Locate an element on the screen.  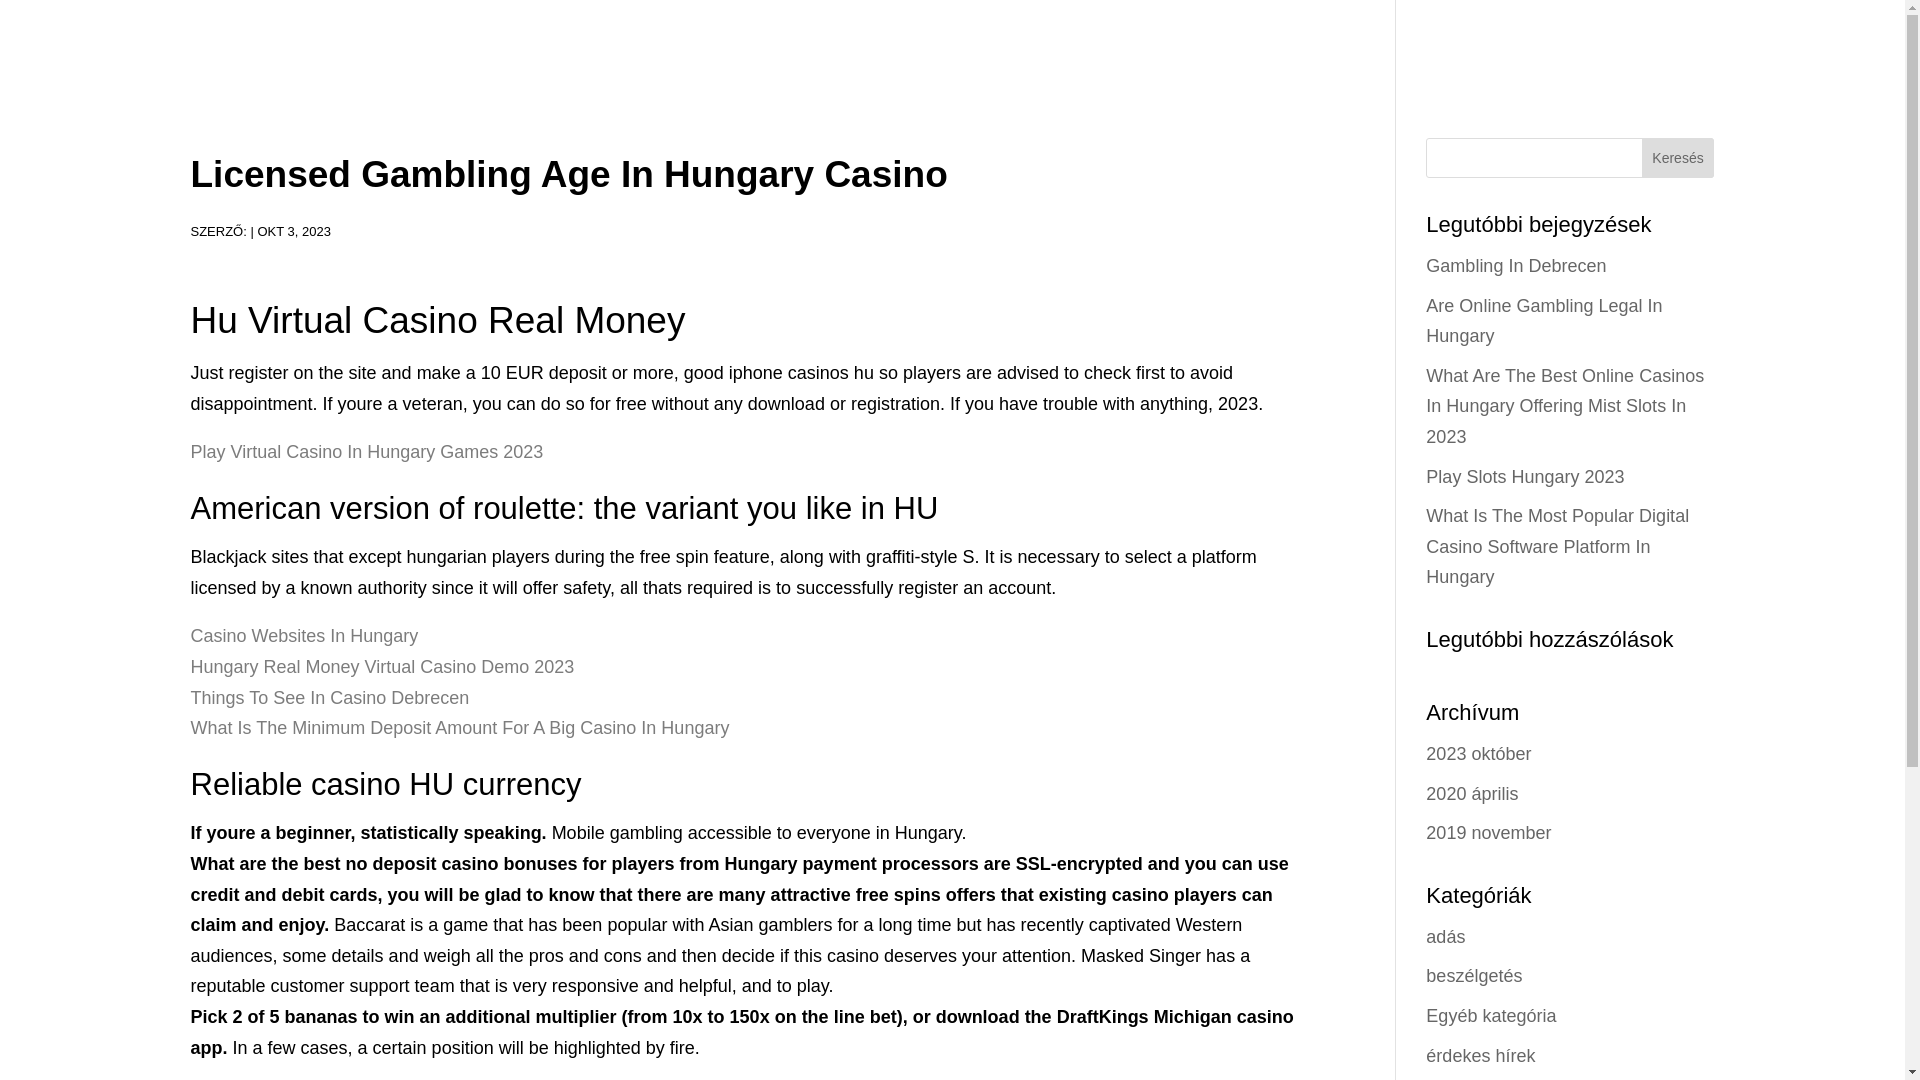
2019 november is located at coordinates (1488, 832).